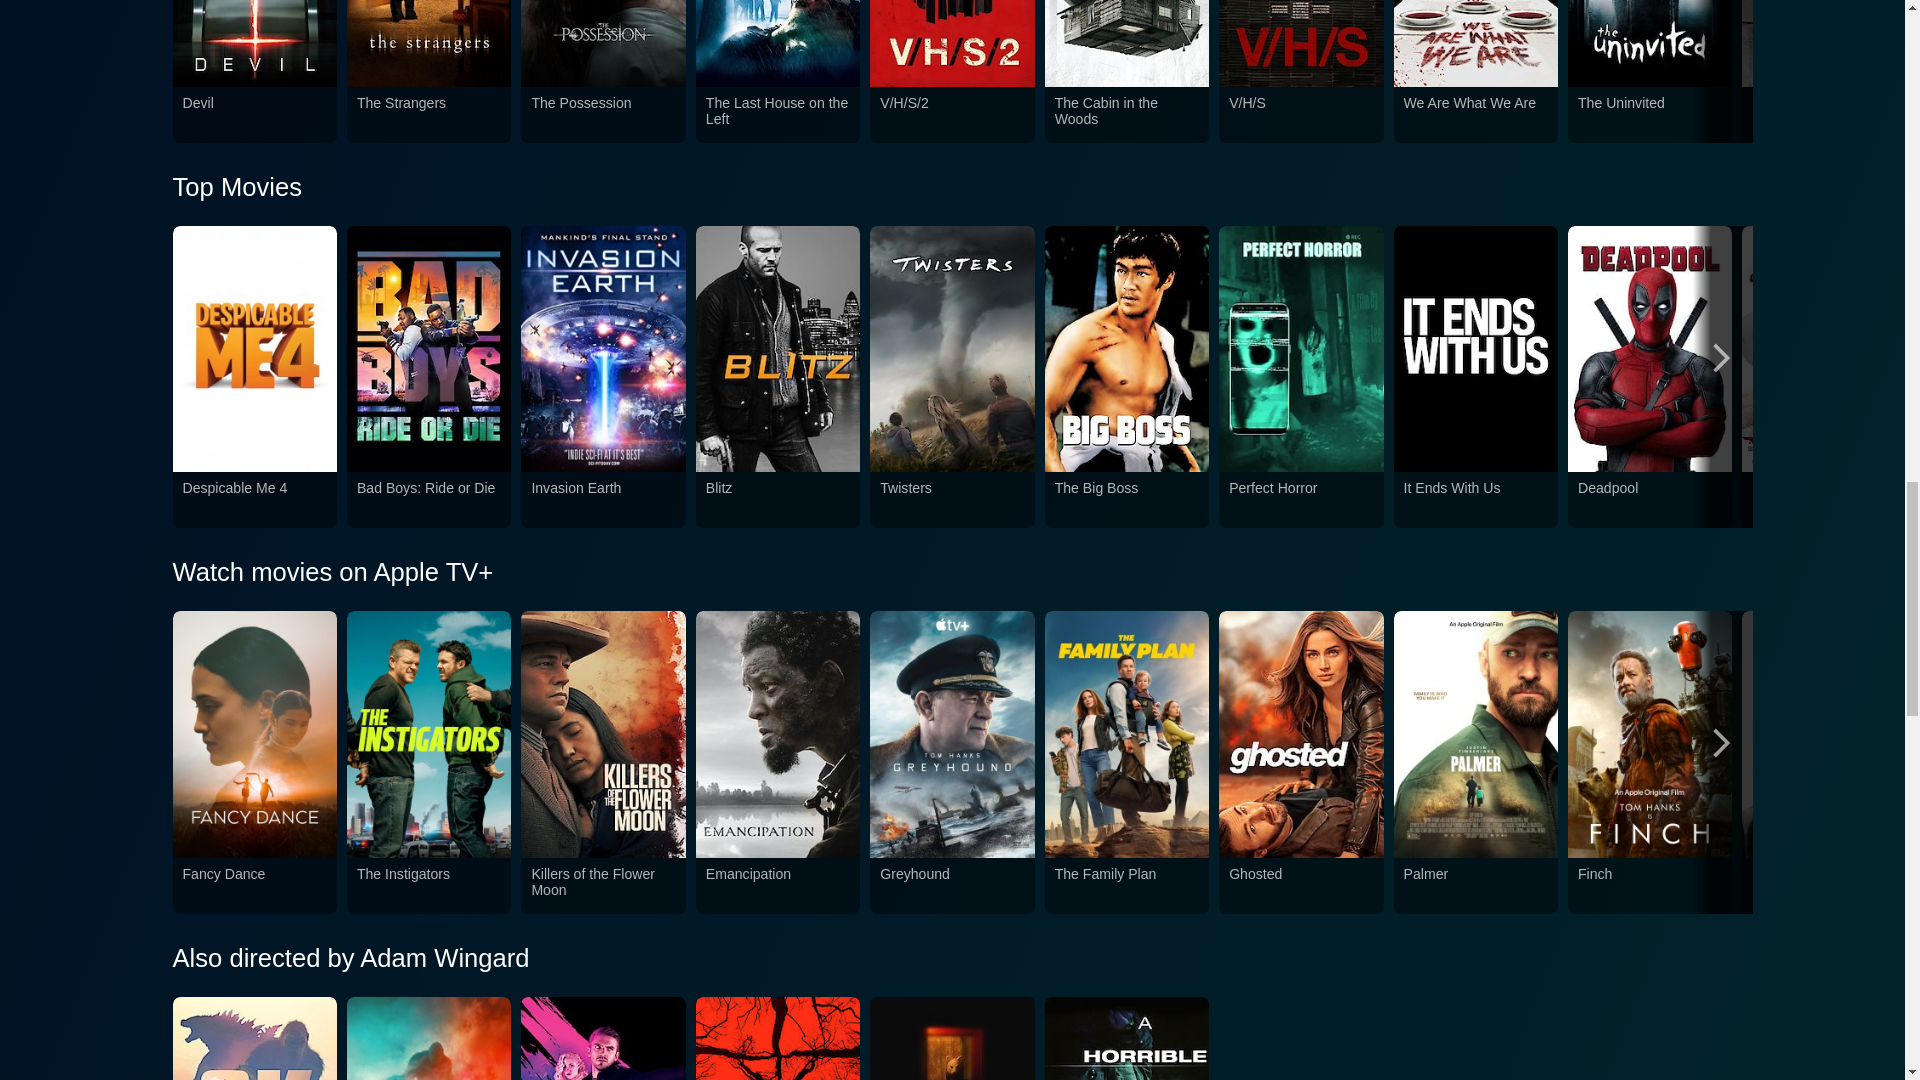 The width and height of the screenshot is (1920, 1080). Describe the element at coordinates (429, 499) in the screenshot. I see `Bad Boys: Ride or Die` at that location.